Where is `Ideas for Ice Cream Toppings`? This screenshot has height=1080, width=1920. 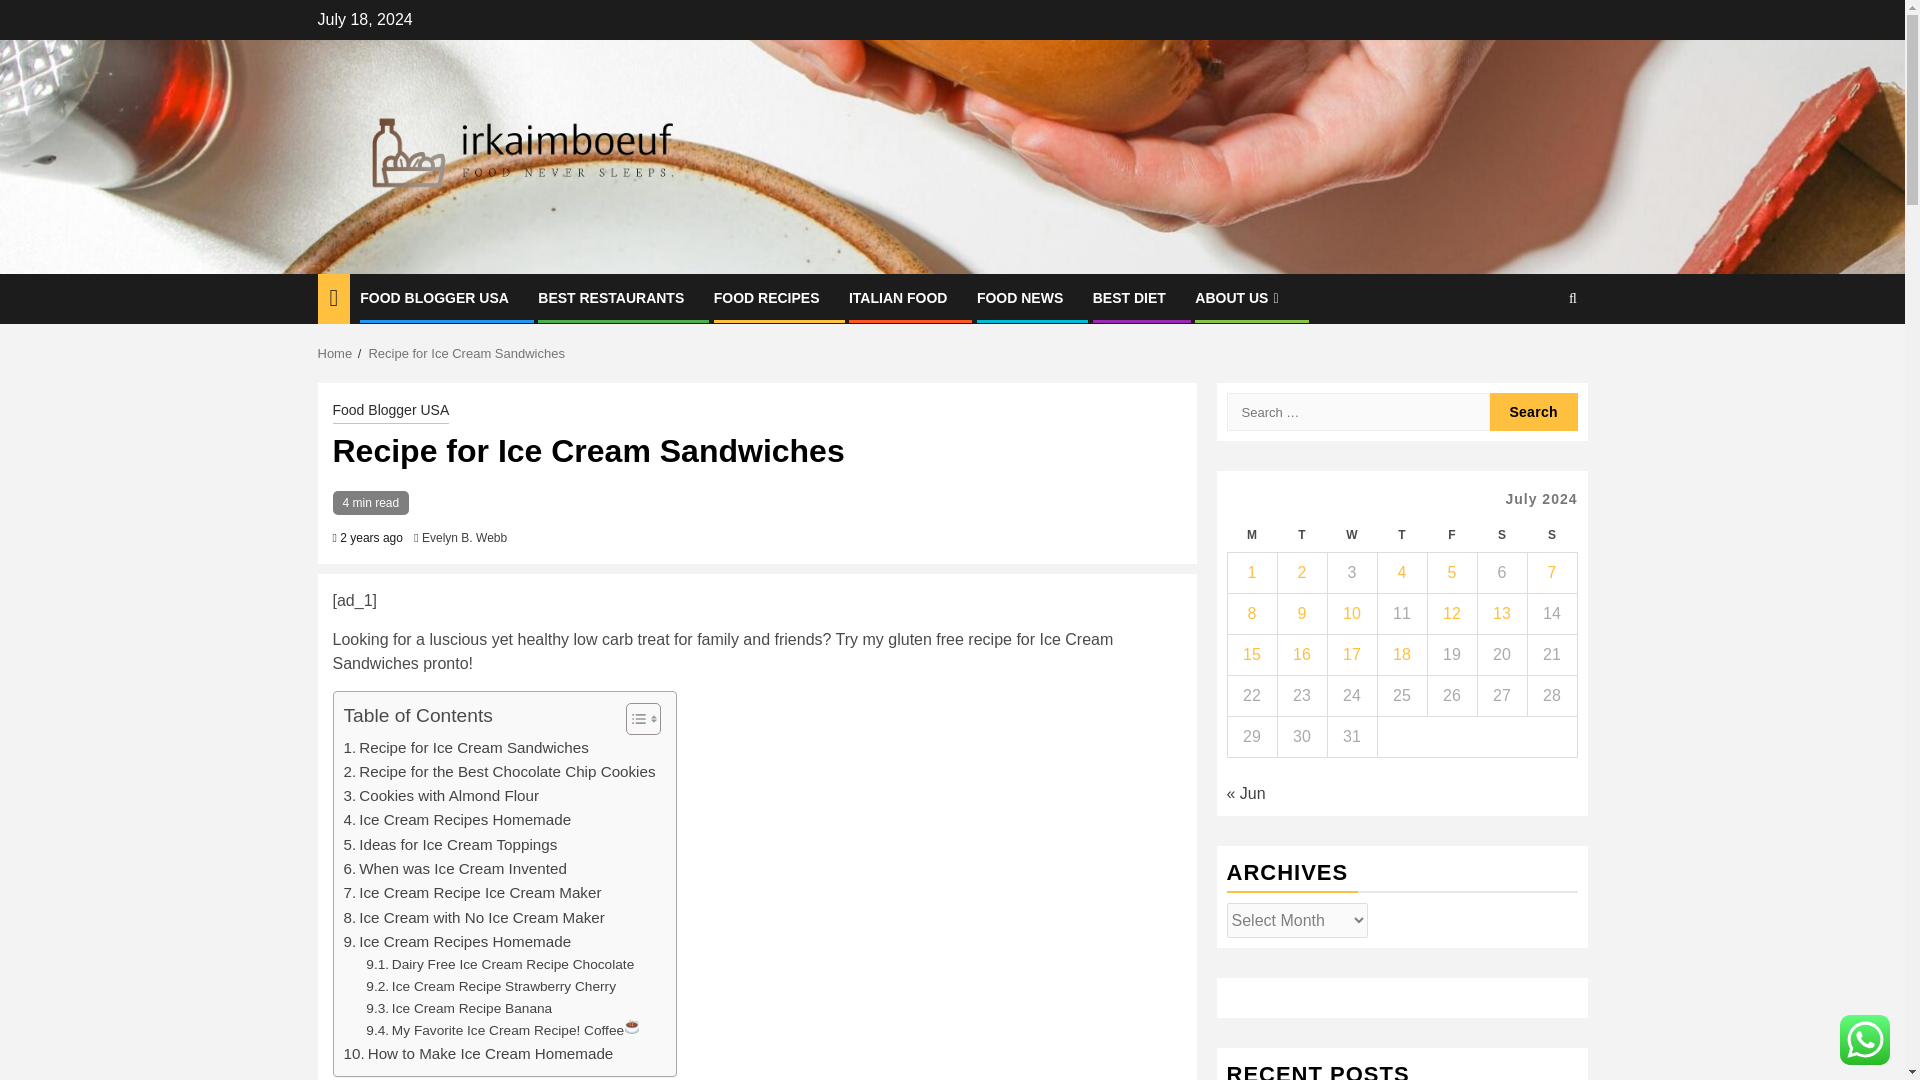
Ideas for Ice Cream Toppings is located at coordinates (450, 844).